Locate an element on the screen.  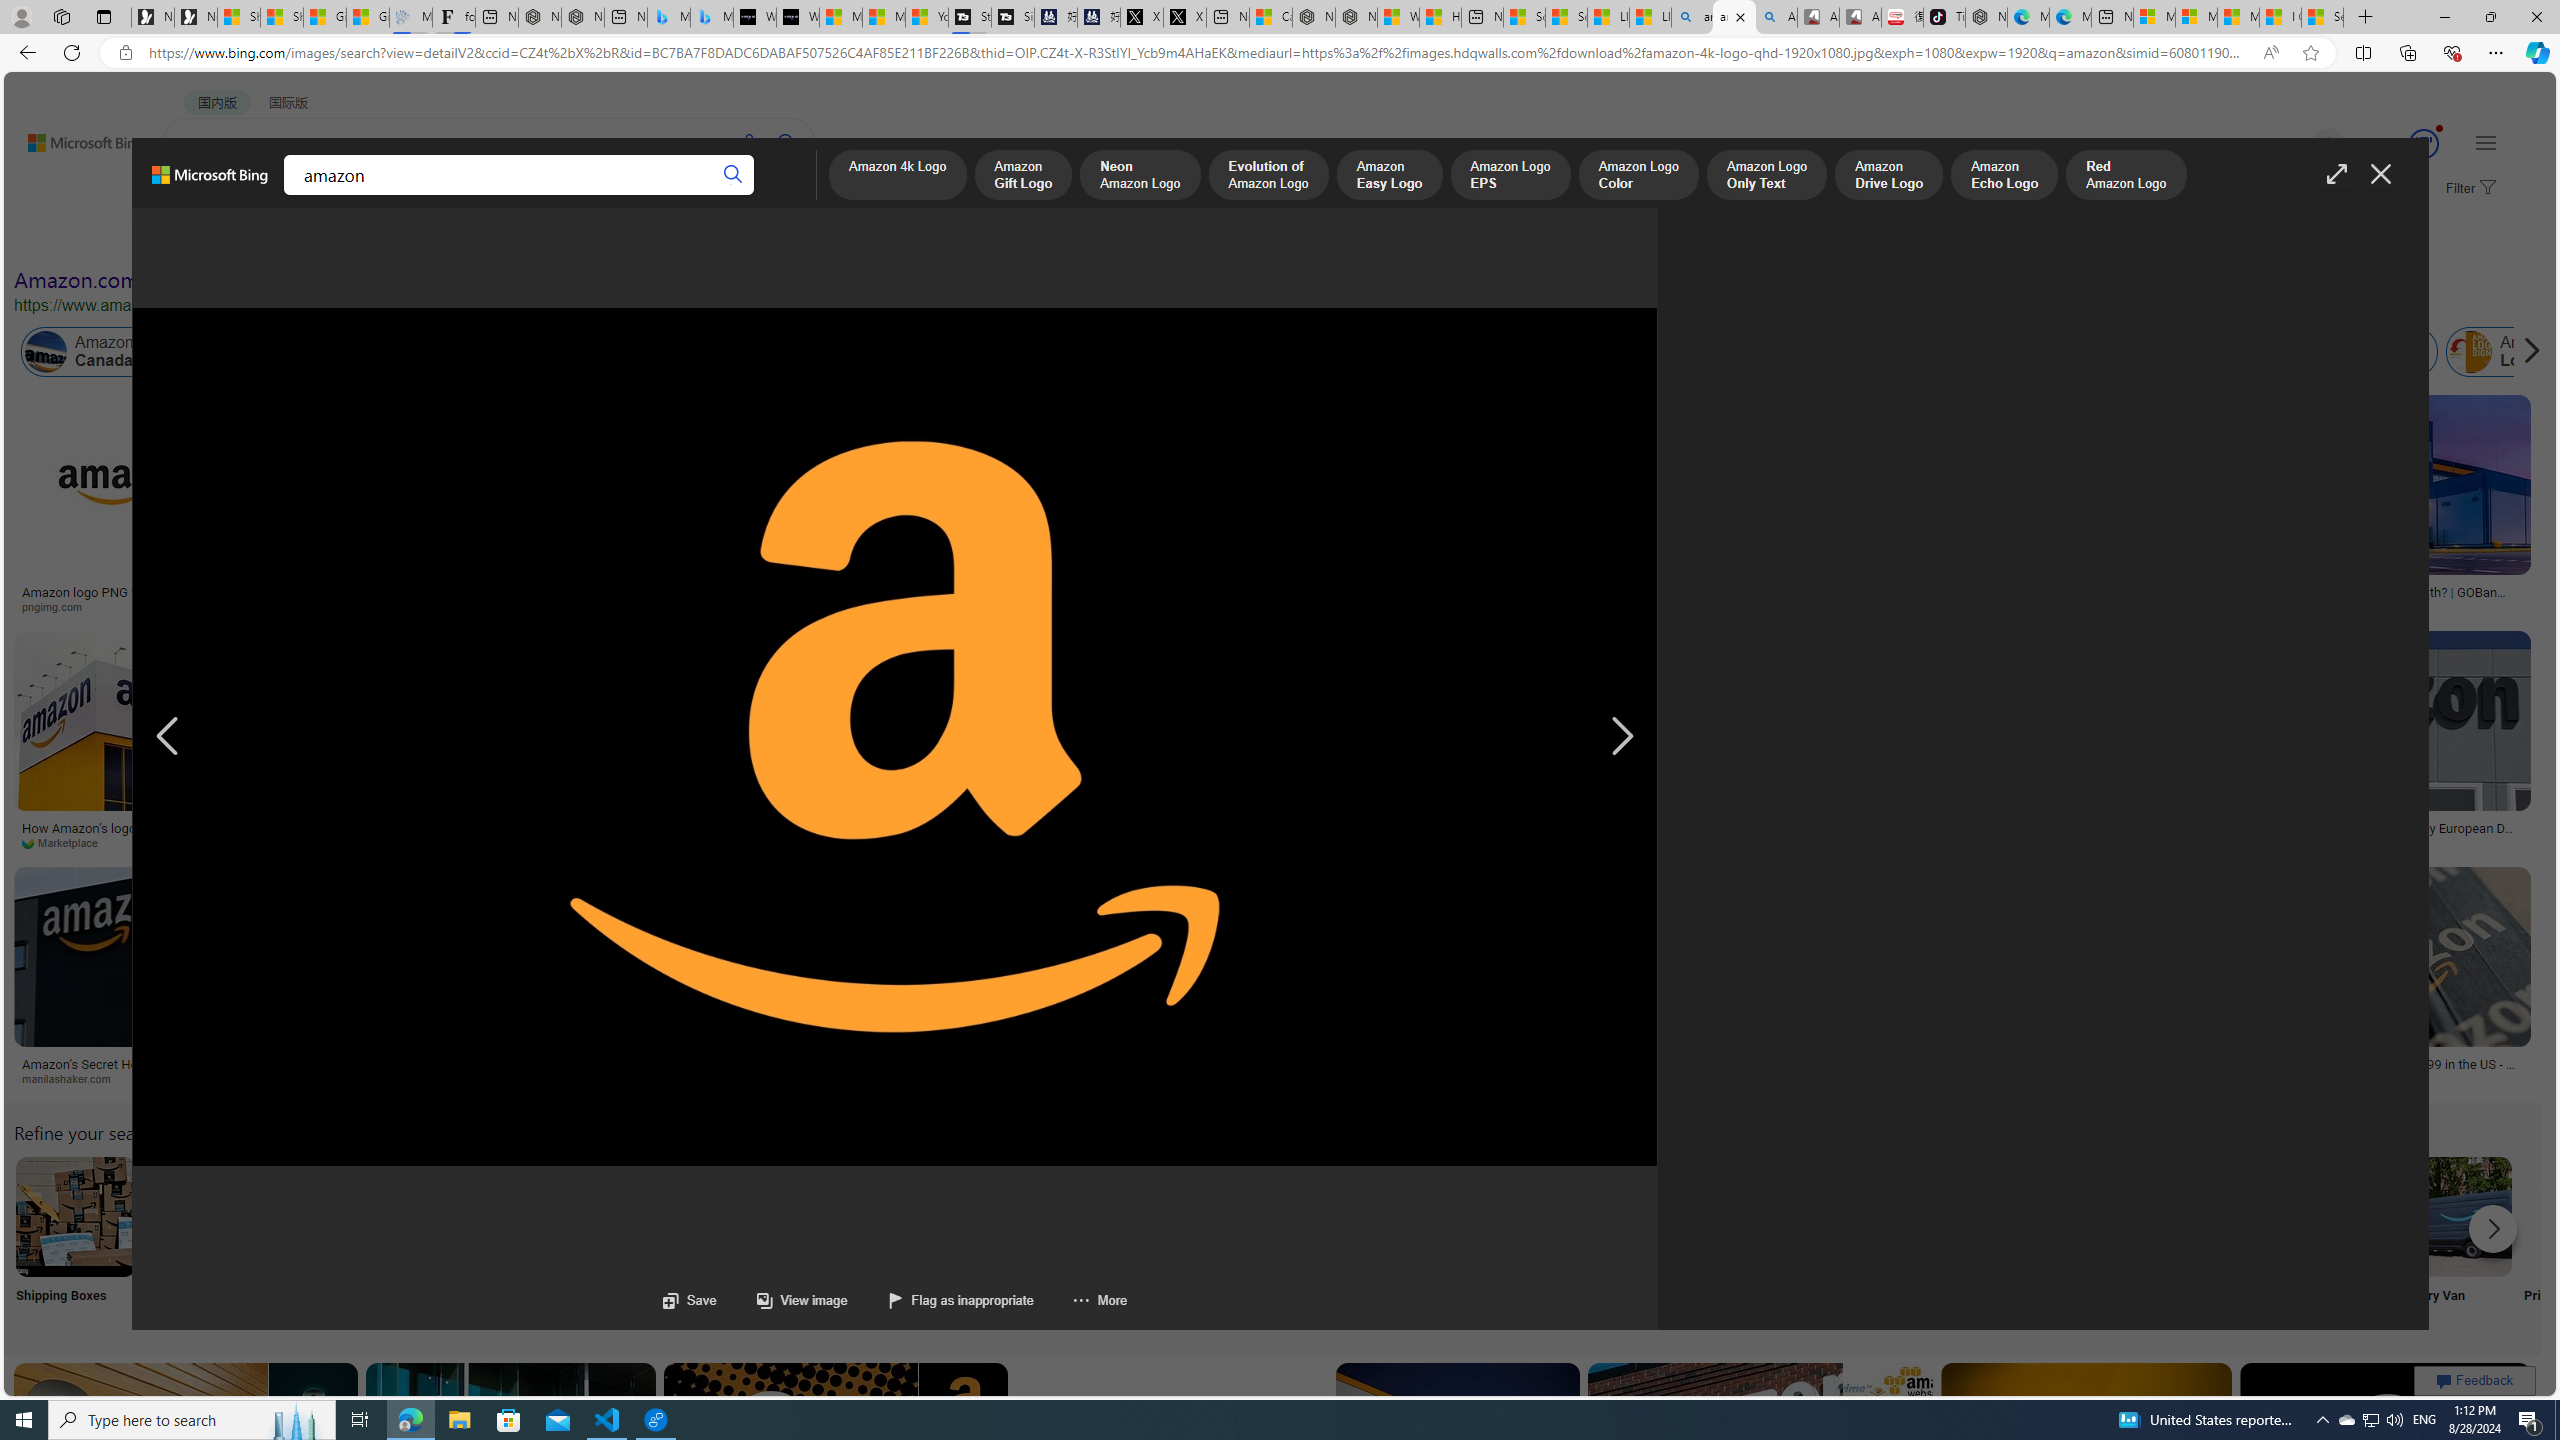
Amazon.com.au is located at coordinates (1624, 352).